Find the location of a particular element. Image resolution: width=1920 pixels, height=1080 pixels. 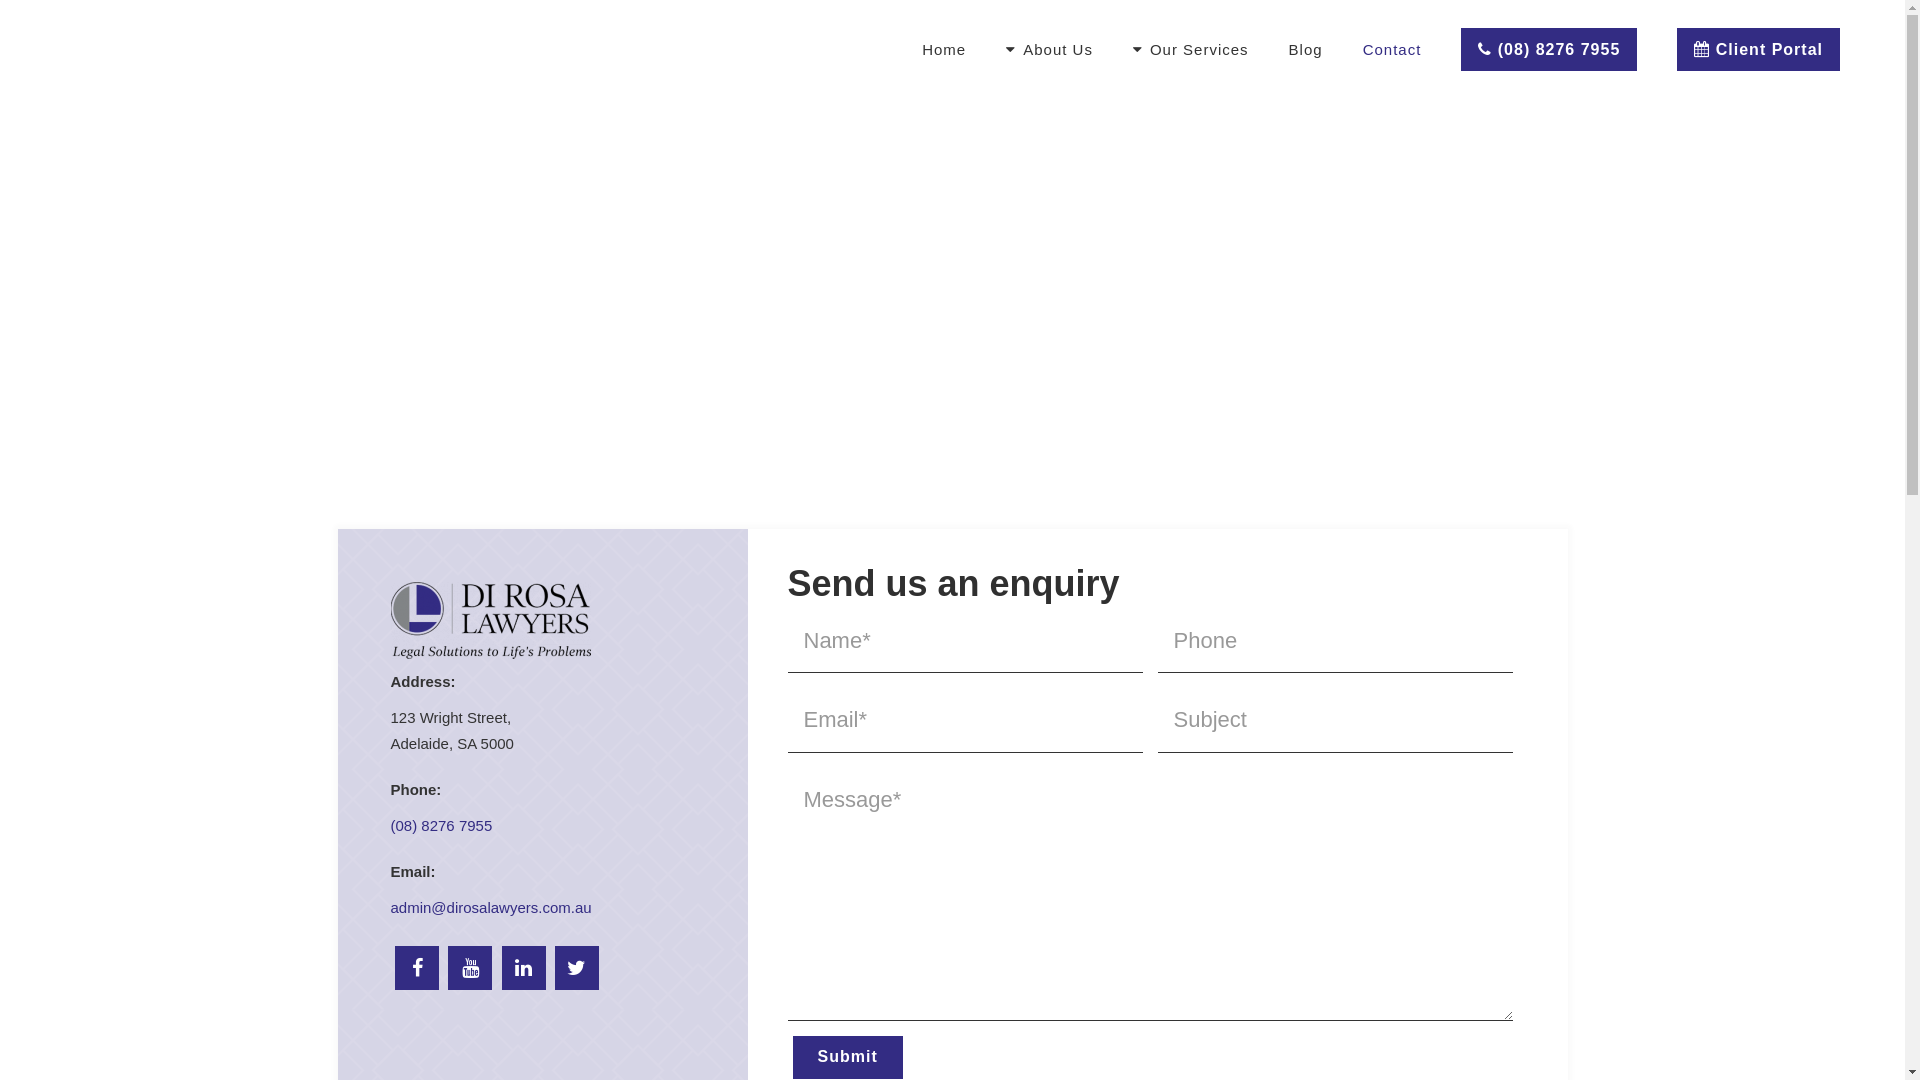

About Us is located at coordinates (1050, 50).